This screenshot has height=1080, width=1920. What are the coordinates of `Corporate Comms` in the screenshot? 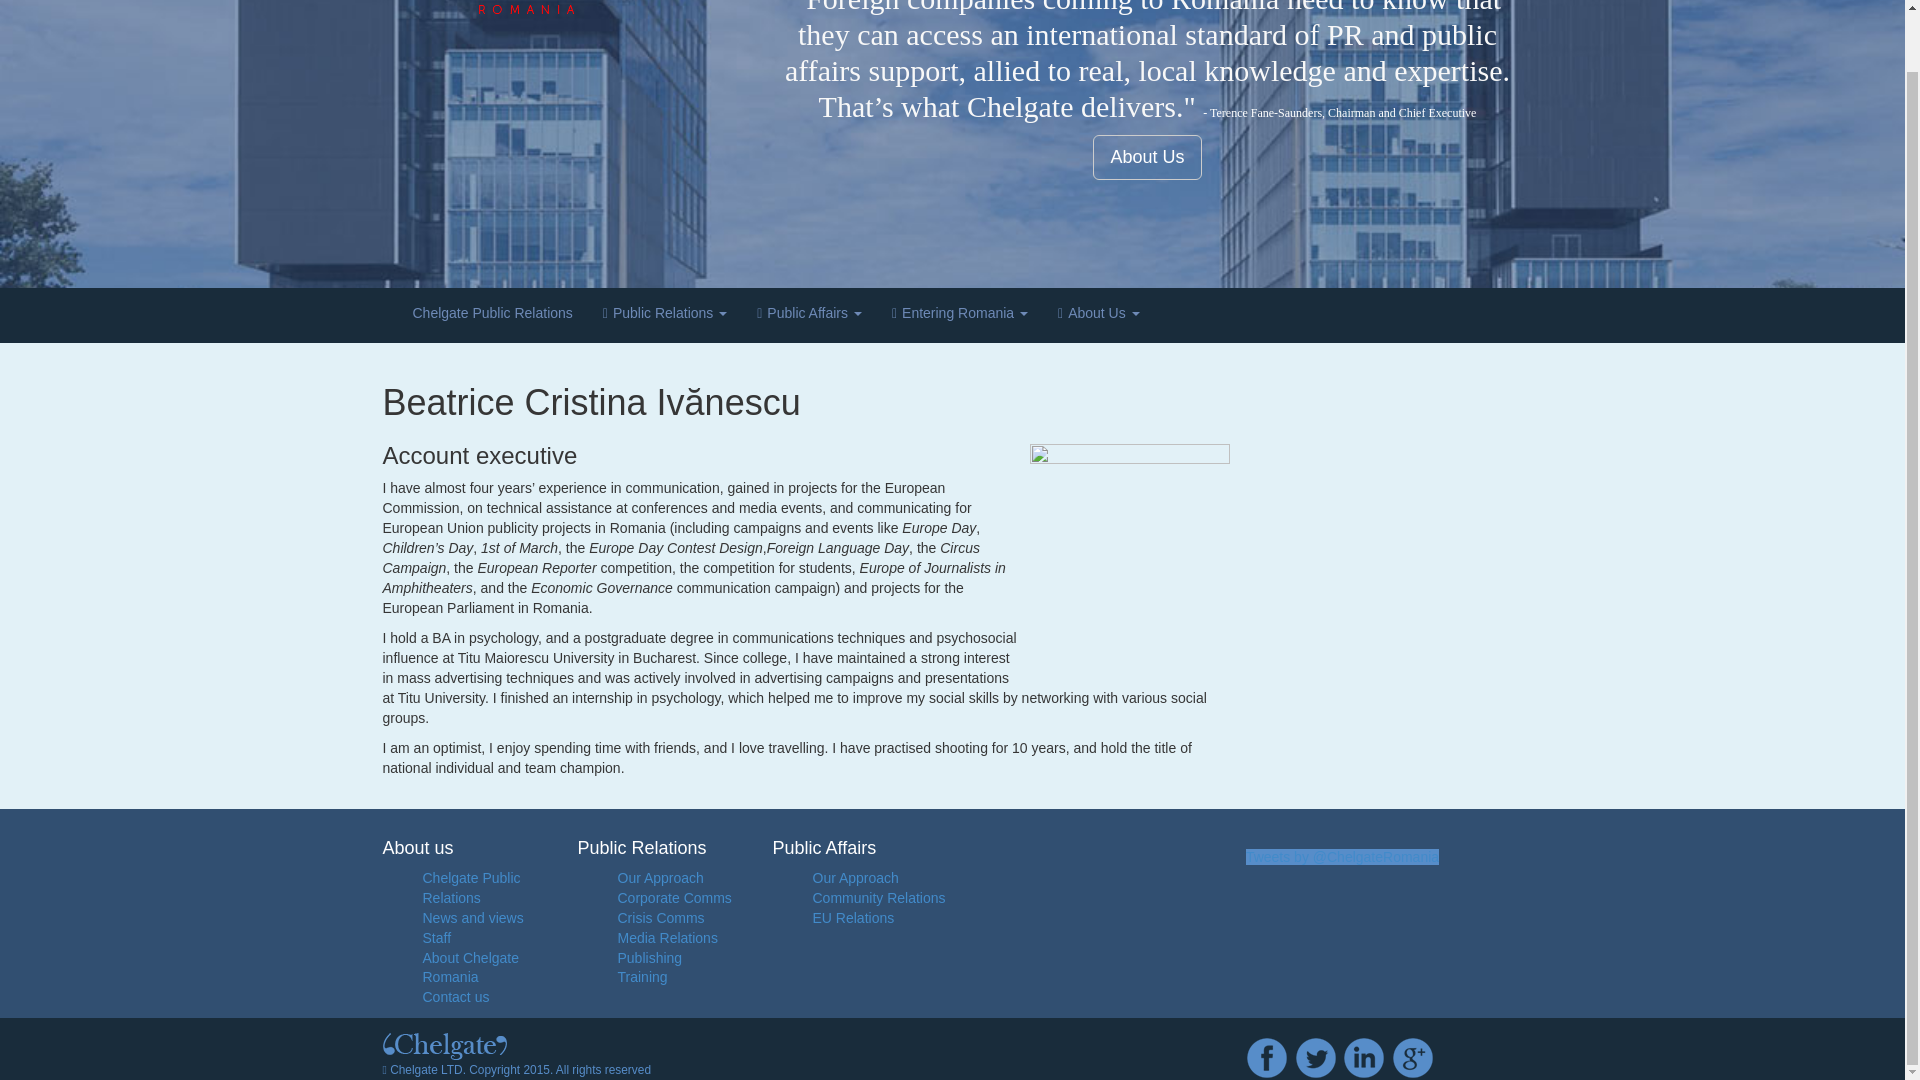 It's located at (674, 898).